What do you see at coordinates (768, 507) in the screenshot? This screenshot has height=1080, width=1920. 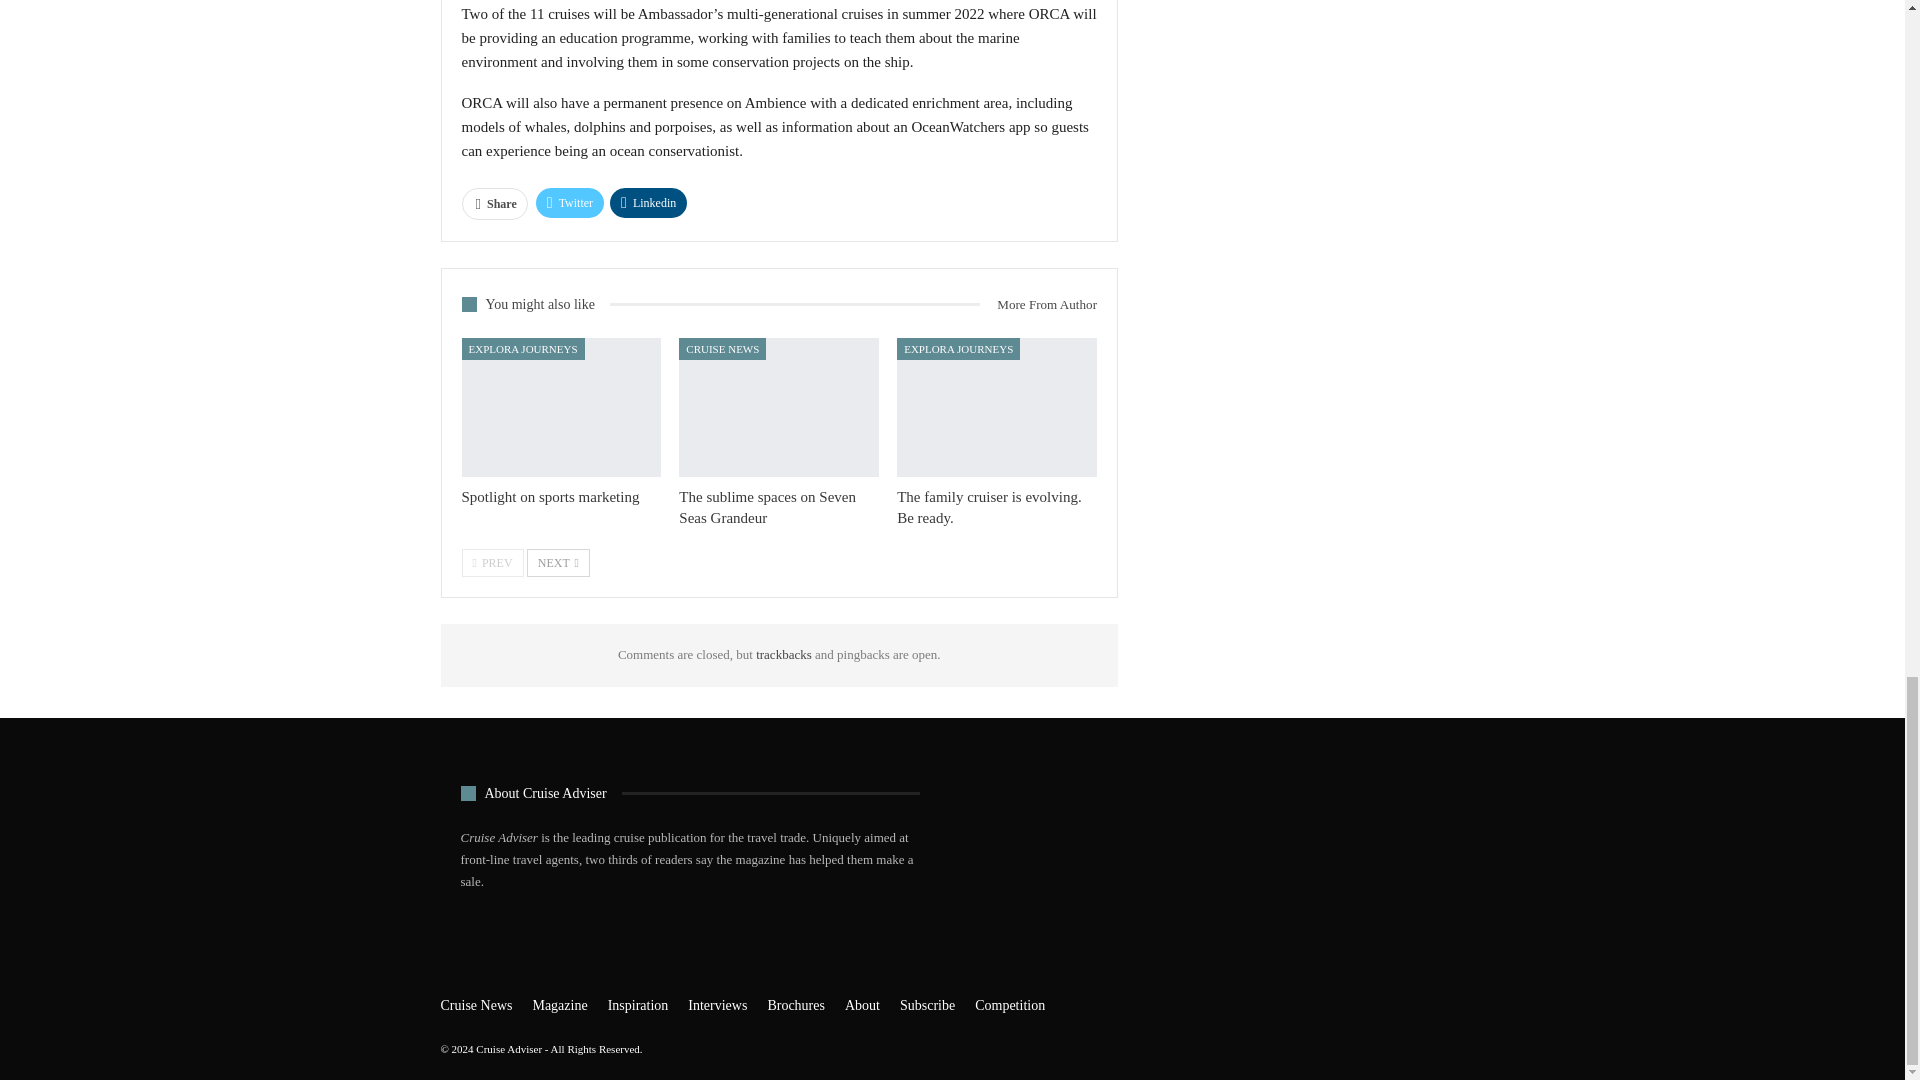 I see `The sublime spaces on Seven Seas Grandeur` at bounding box center [768, 507].